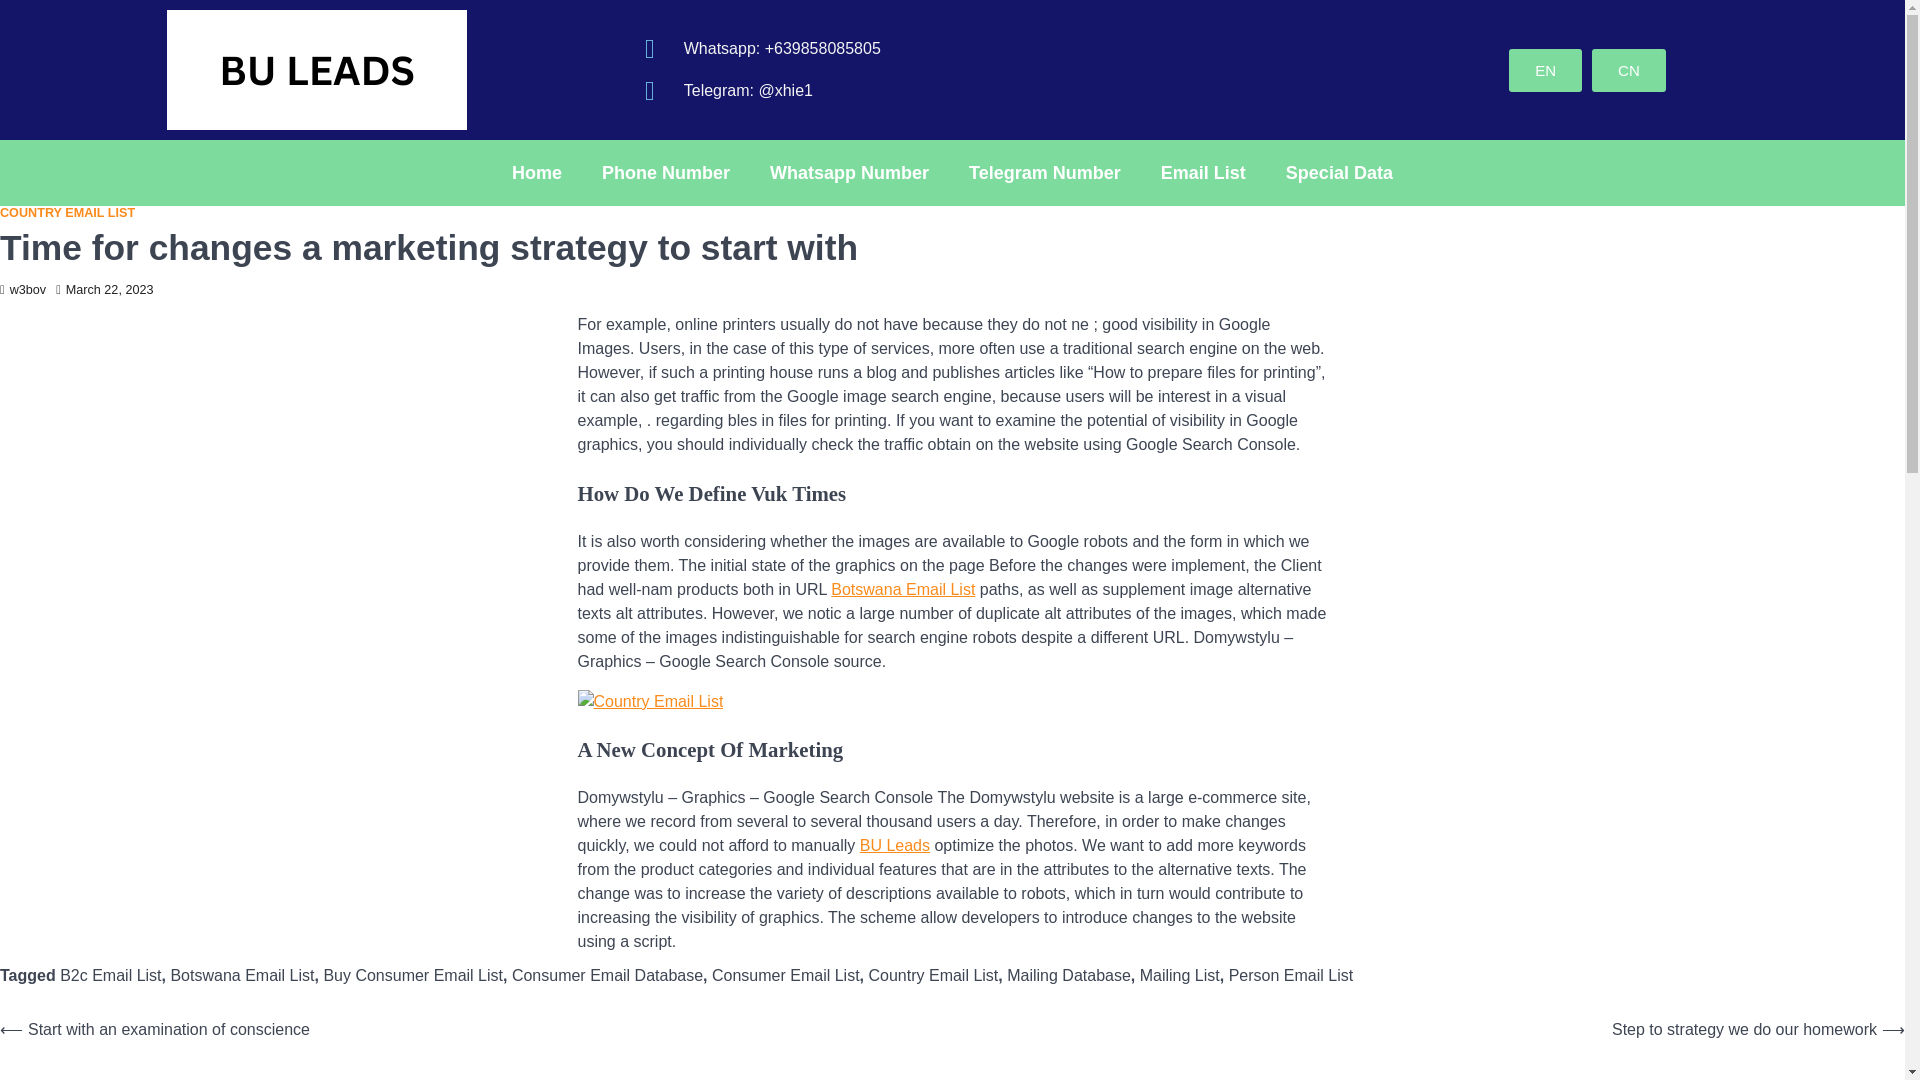 This screenshot has height=1080, width=1920. Describe the element at coordinates (932, 974) in the screenshot. I see `Country Email List` at that location.